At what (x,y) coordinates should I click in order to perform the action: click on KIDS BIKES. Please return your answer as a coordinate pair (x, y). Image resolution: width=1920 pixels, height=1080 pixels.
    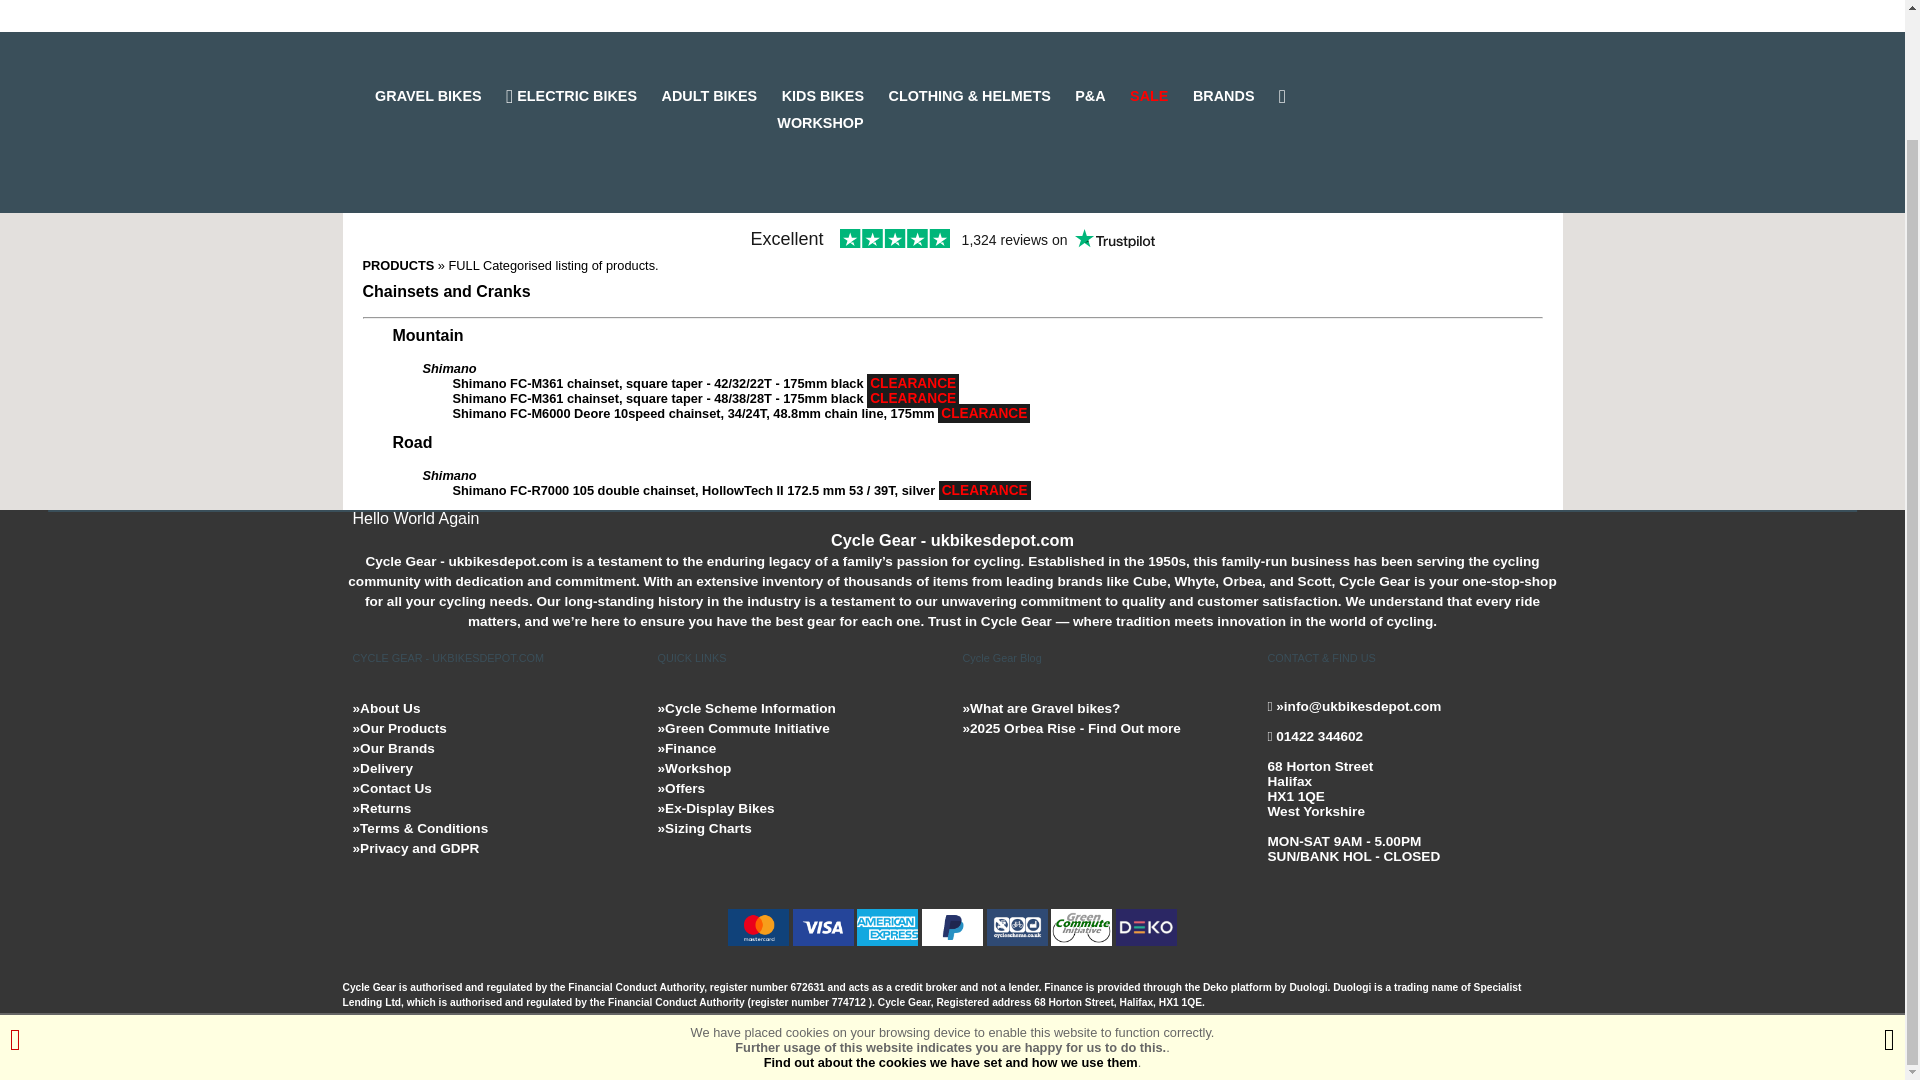
    Looking at the image, I should click on (832, 95).